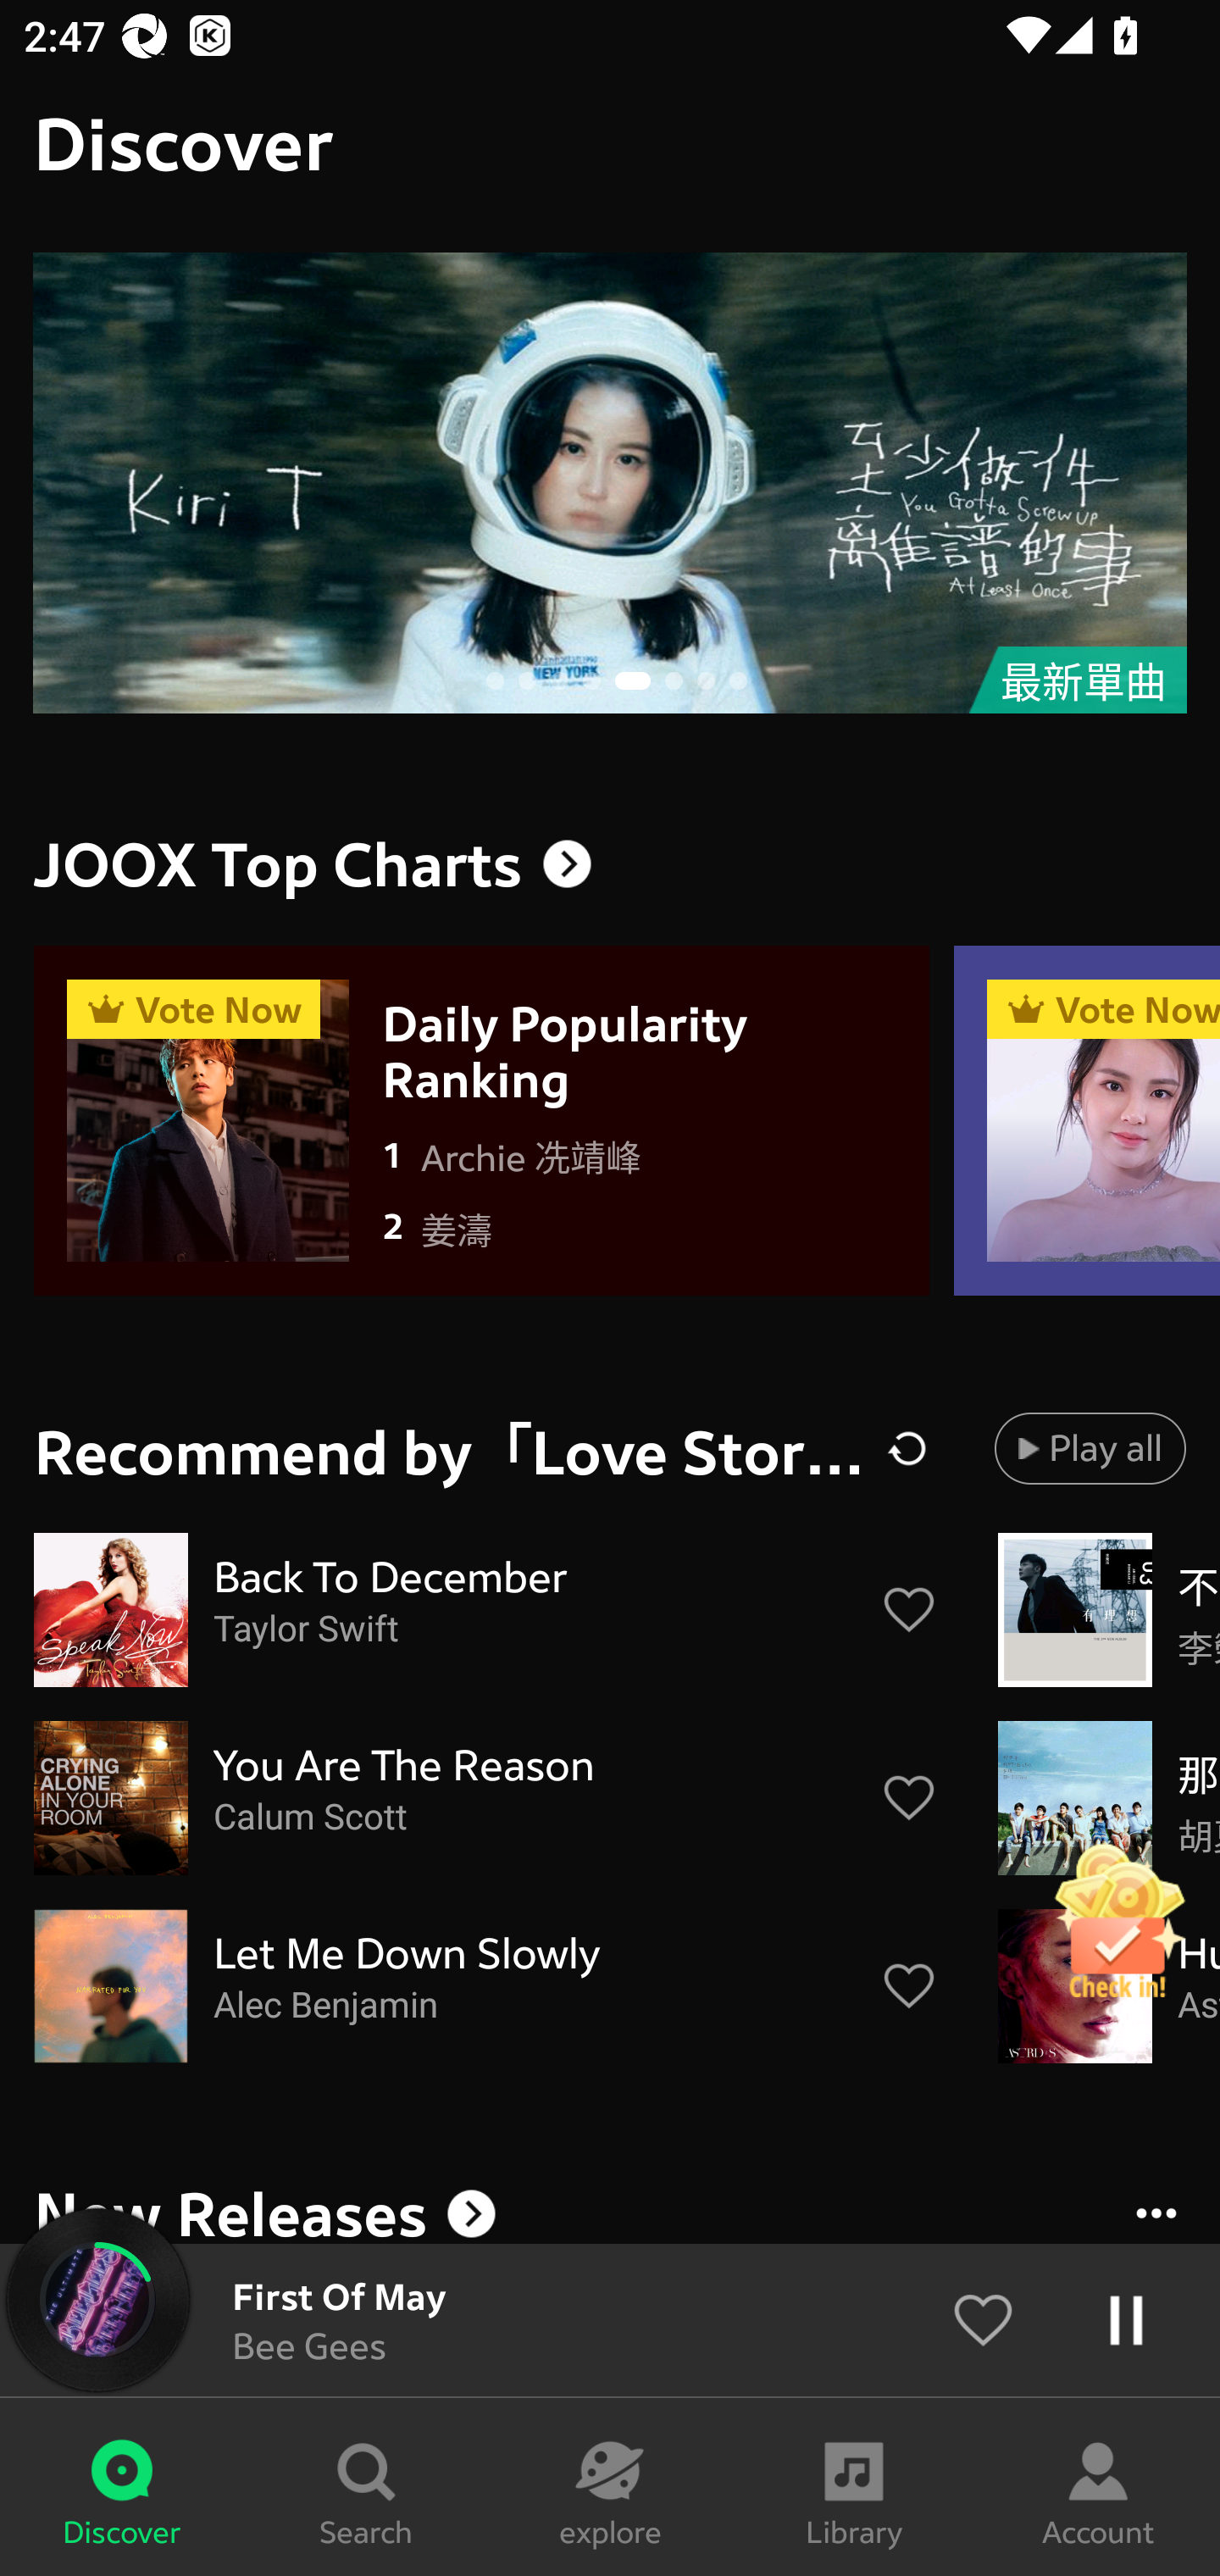 The height and width of the screenshot is (2576, 1220). I want to click on 最新單曲  , so click(610, 483).